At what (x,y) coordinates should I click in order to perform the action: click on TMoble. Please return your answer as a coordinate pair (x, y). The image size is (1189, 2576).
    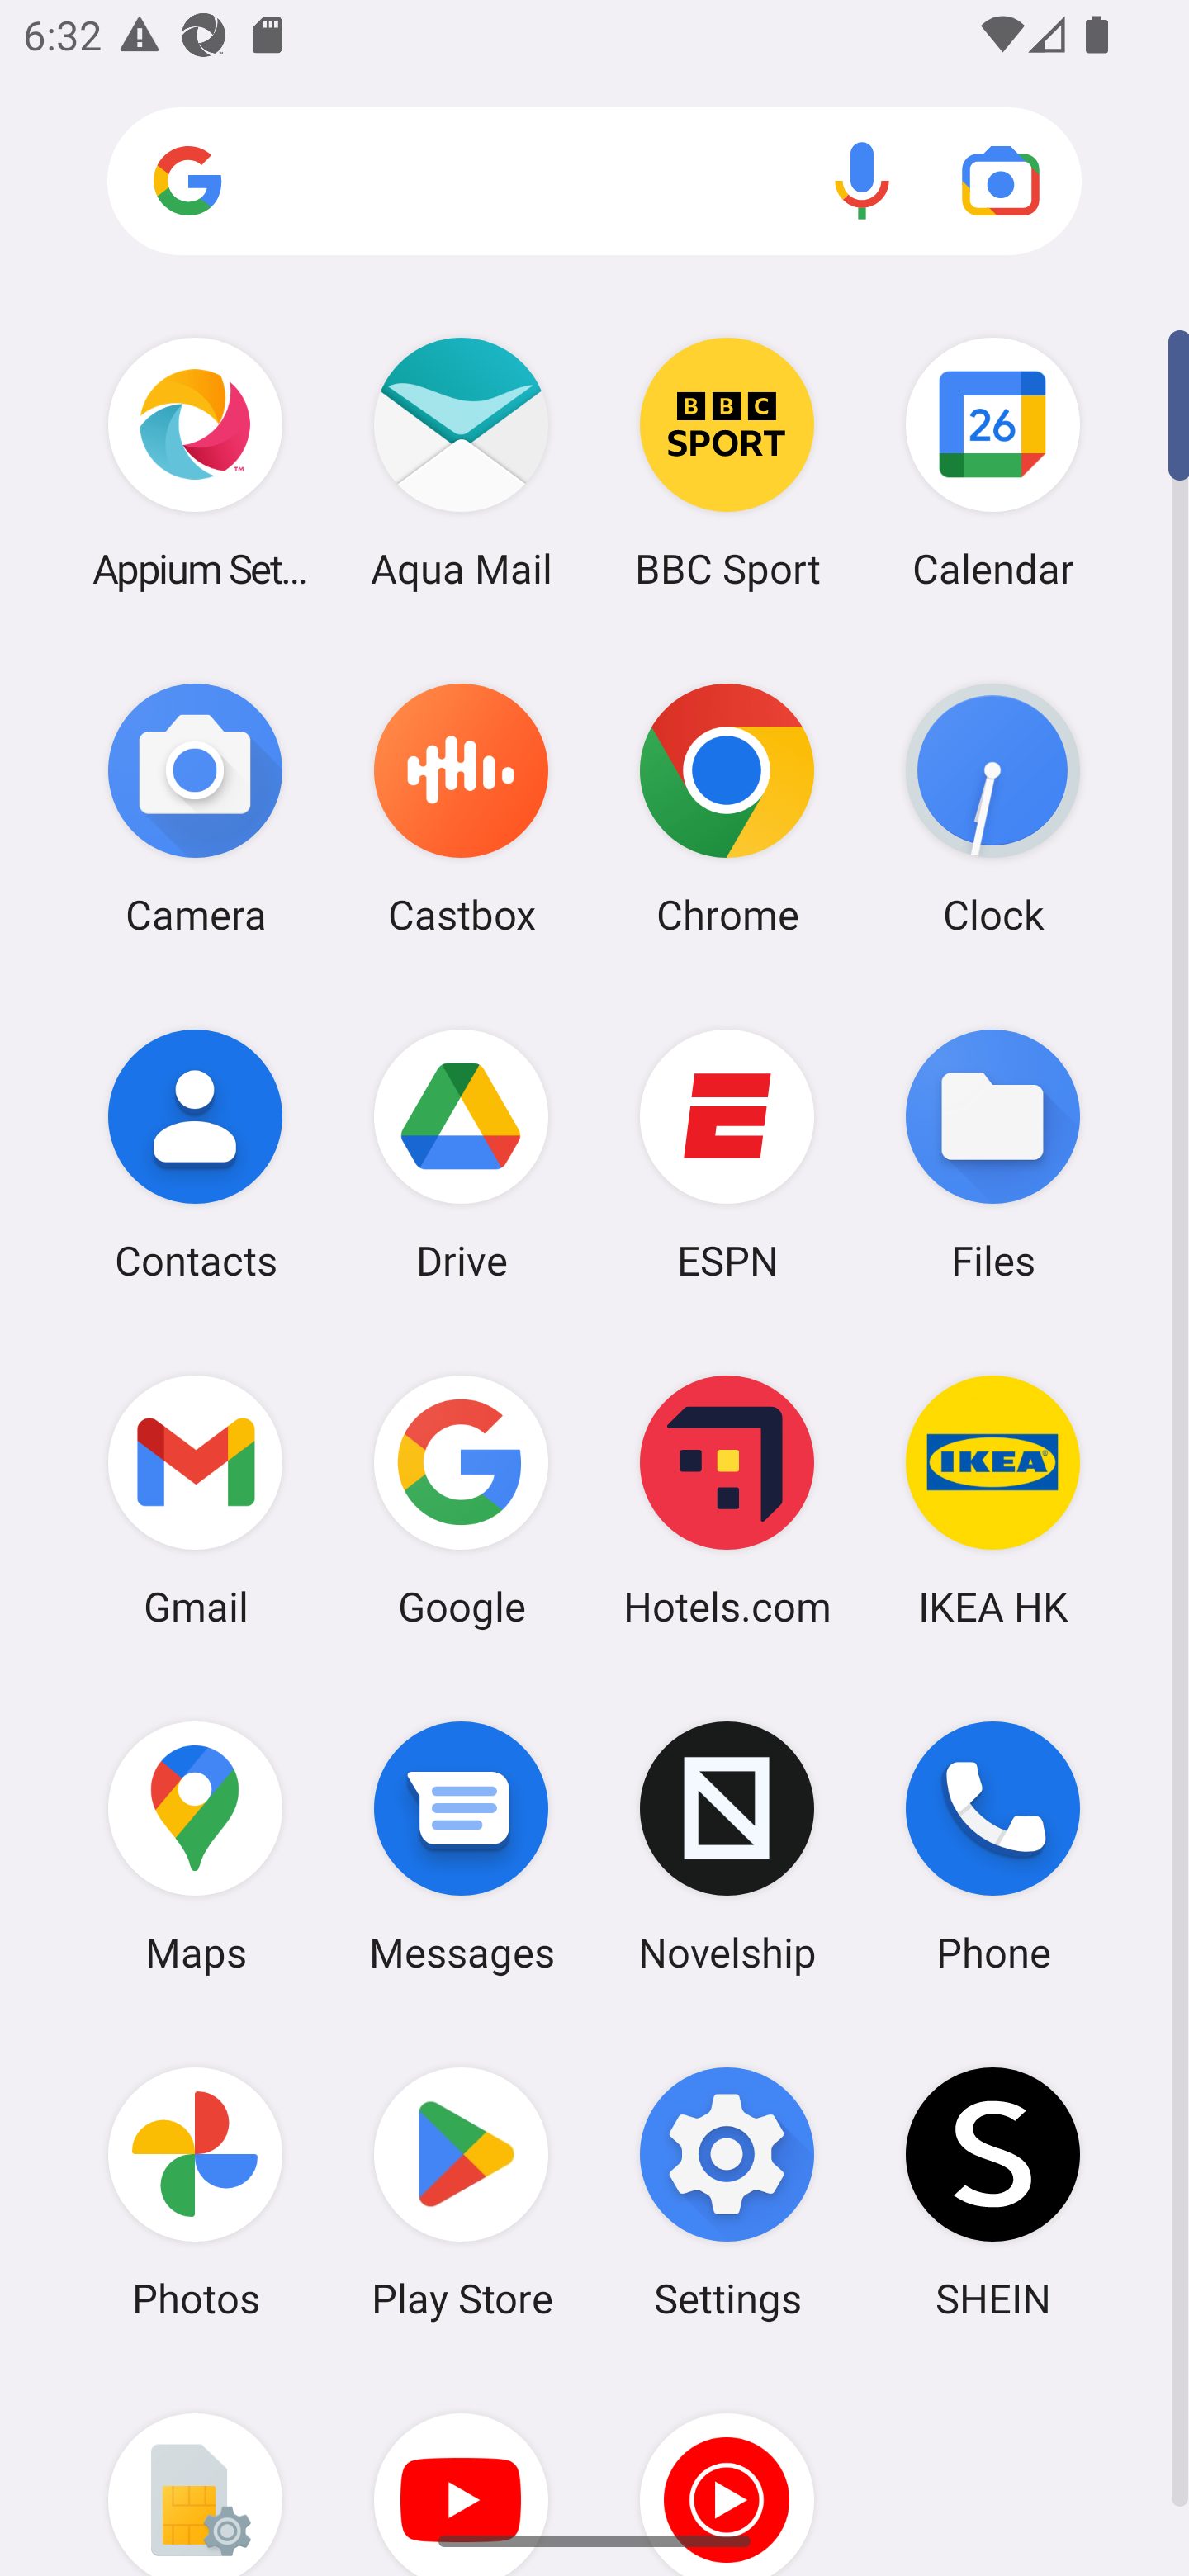
    Looking at the image, I should click on (195, 2470).